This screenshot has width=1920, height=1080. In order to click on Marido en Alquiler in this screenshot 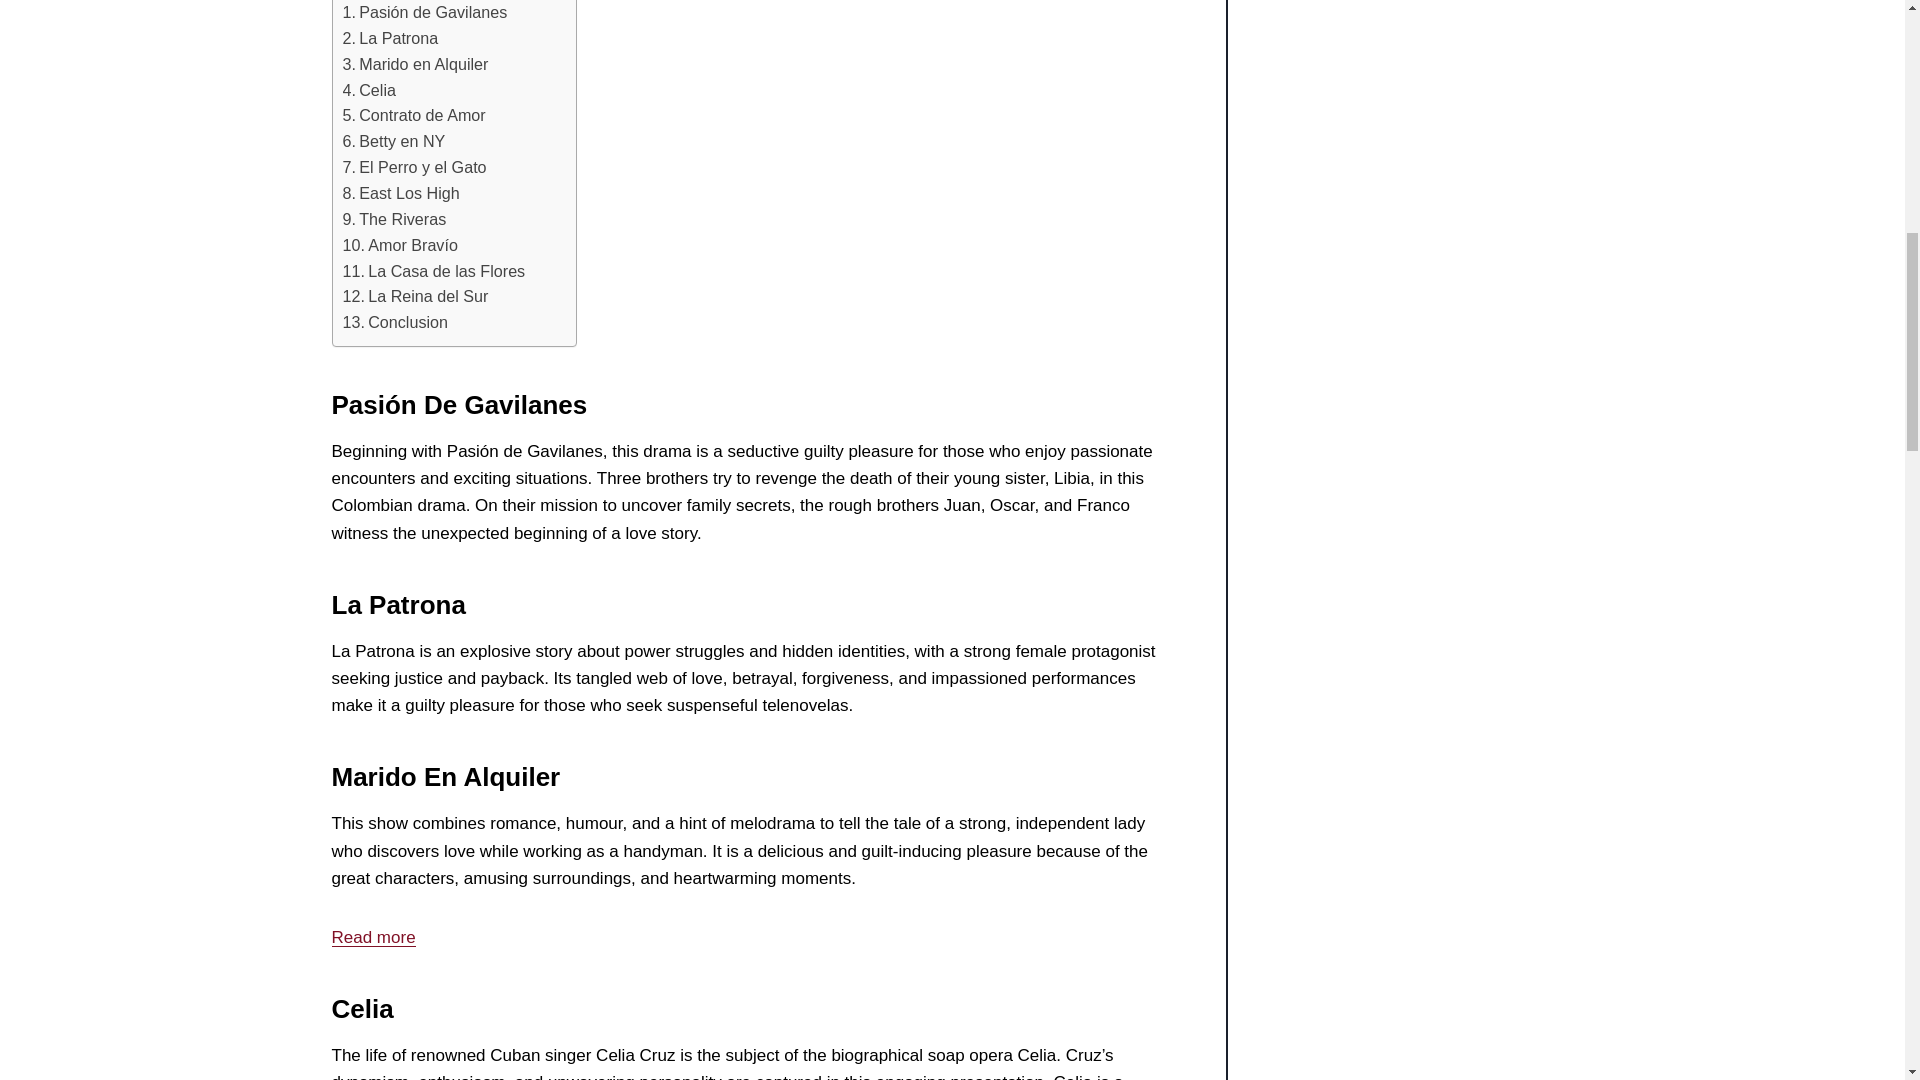, I will do `click(414, 64)`.